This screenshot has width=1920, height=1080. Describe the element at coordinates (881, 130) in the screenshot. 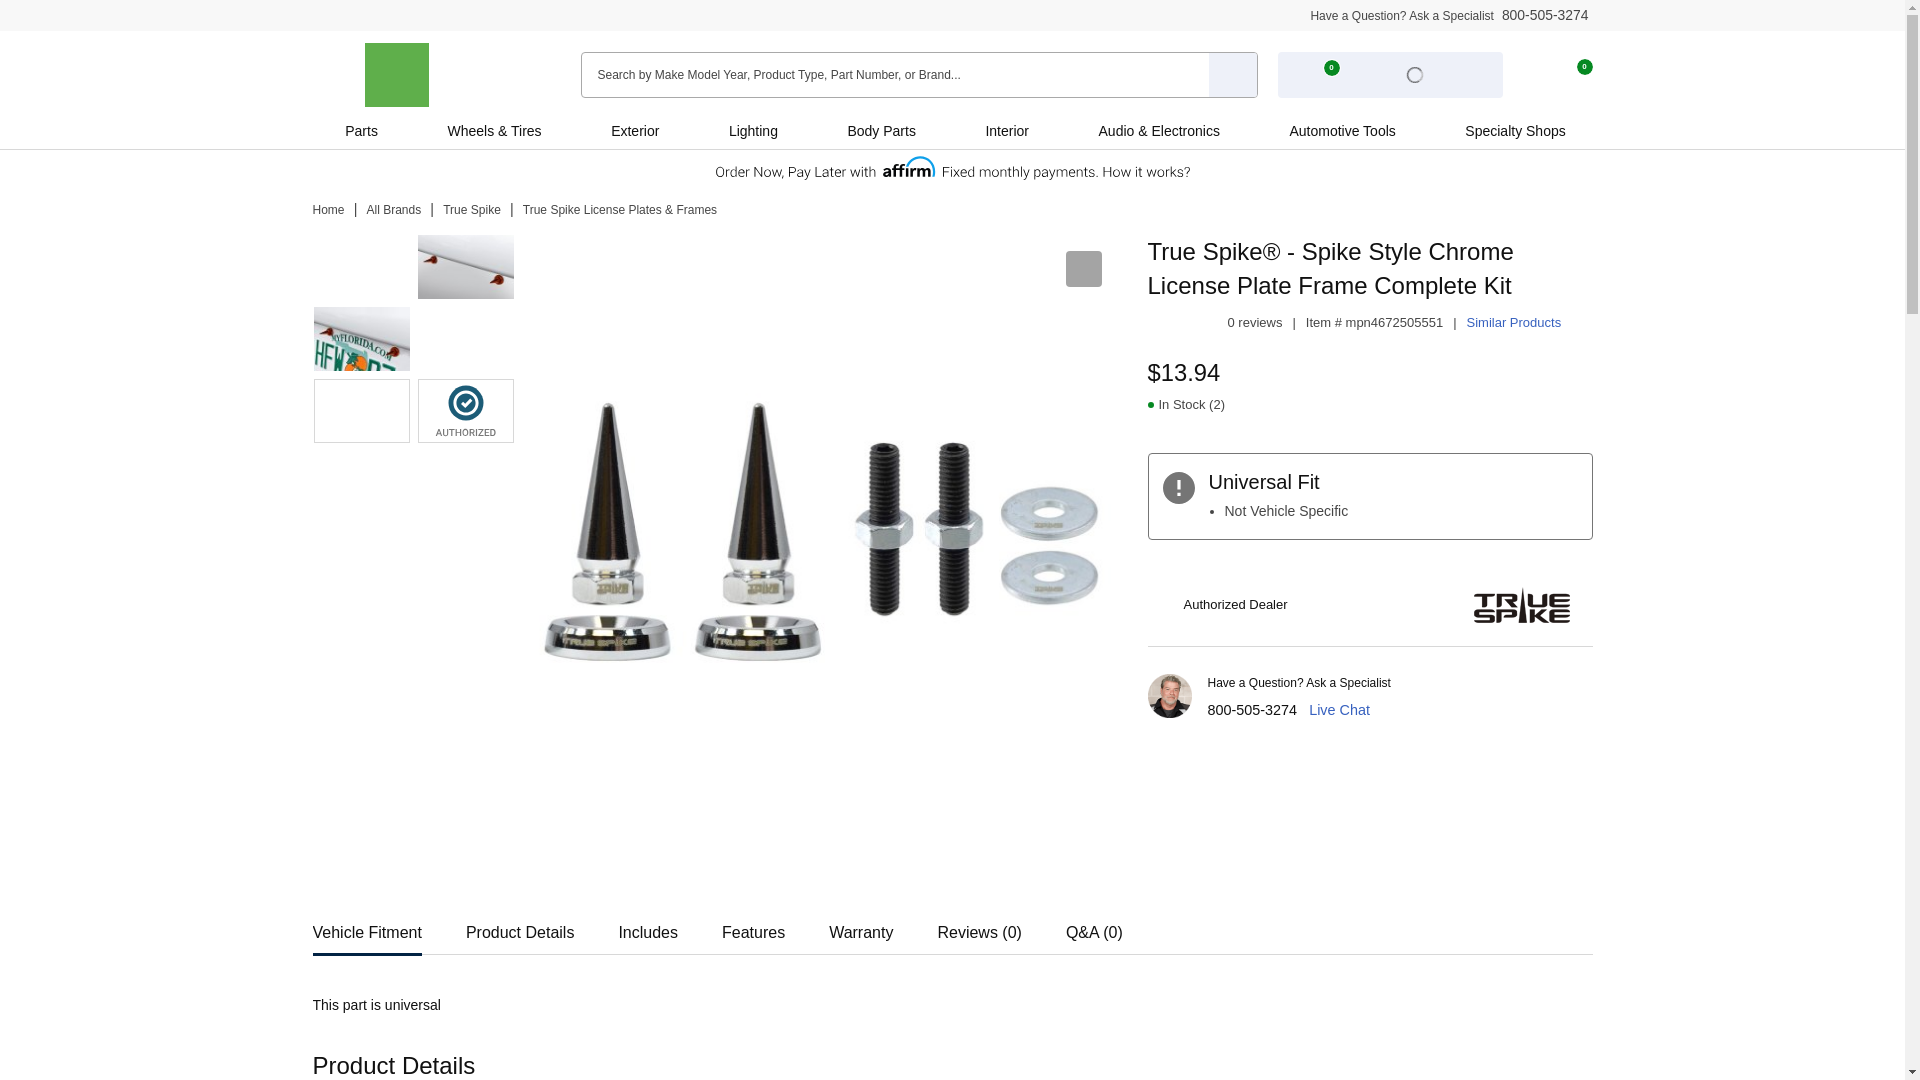

I see `Body Parts` at that location.